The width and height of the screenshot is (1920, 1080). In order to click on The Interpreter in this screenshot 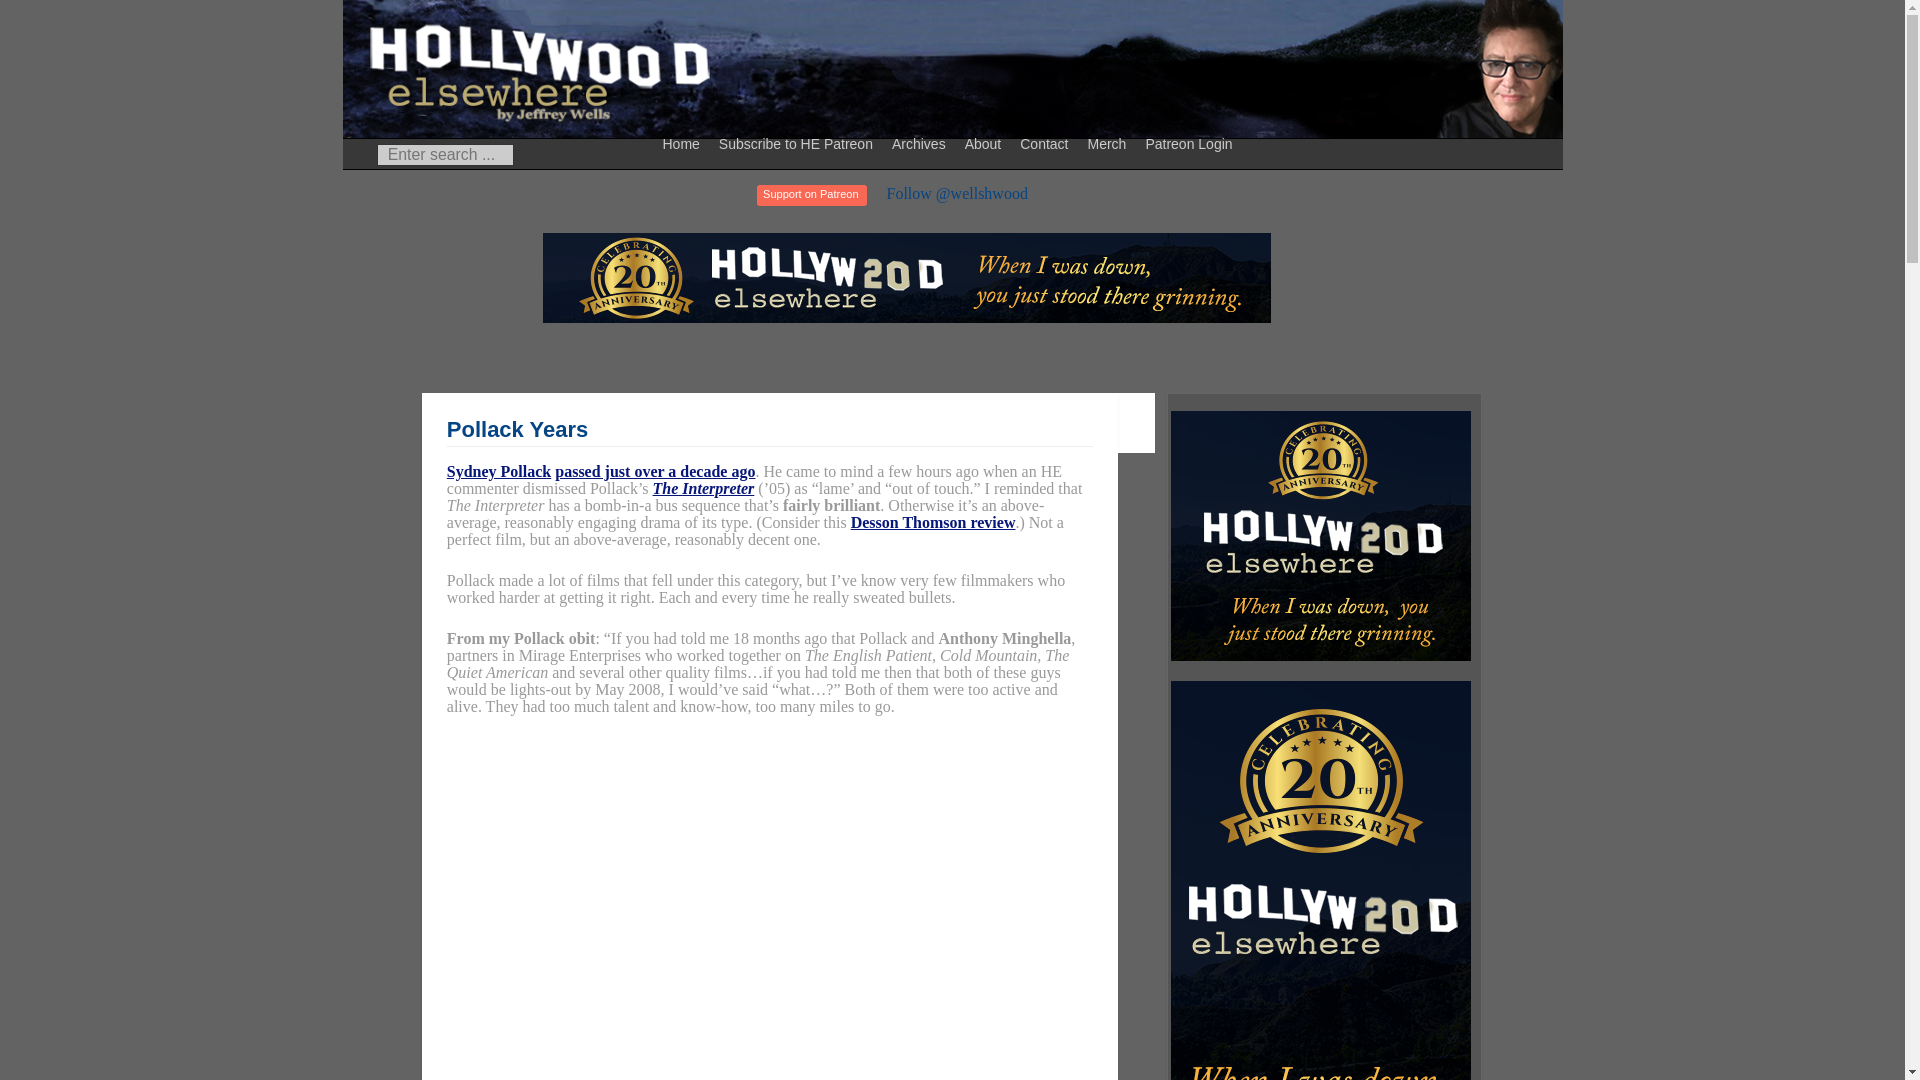, I will do `click(703, 488)`.